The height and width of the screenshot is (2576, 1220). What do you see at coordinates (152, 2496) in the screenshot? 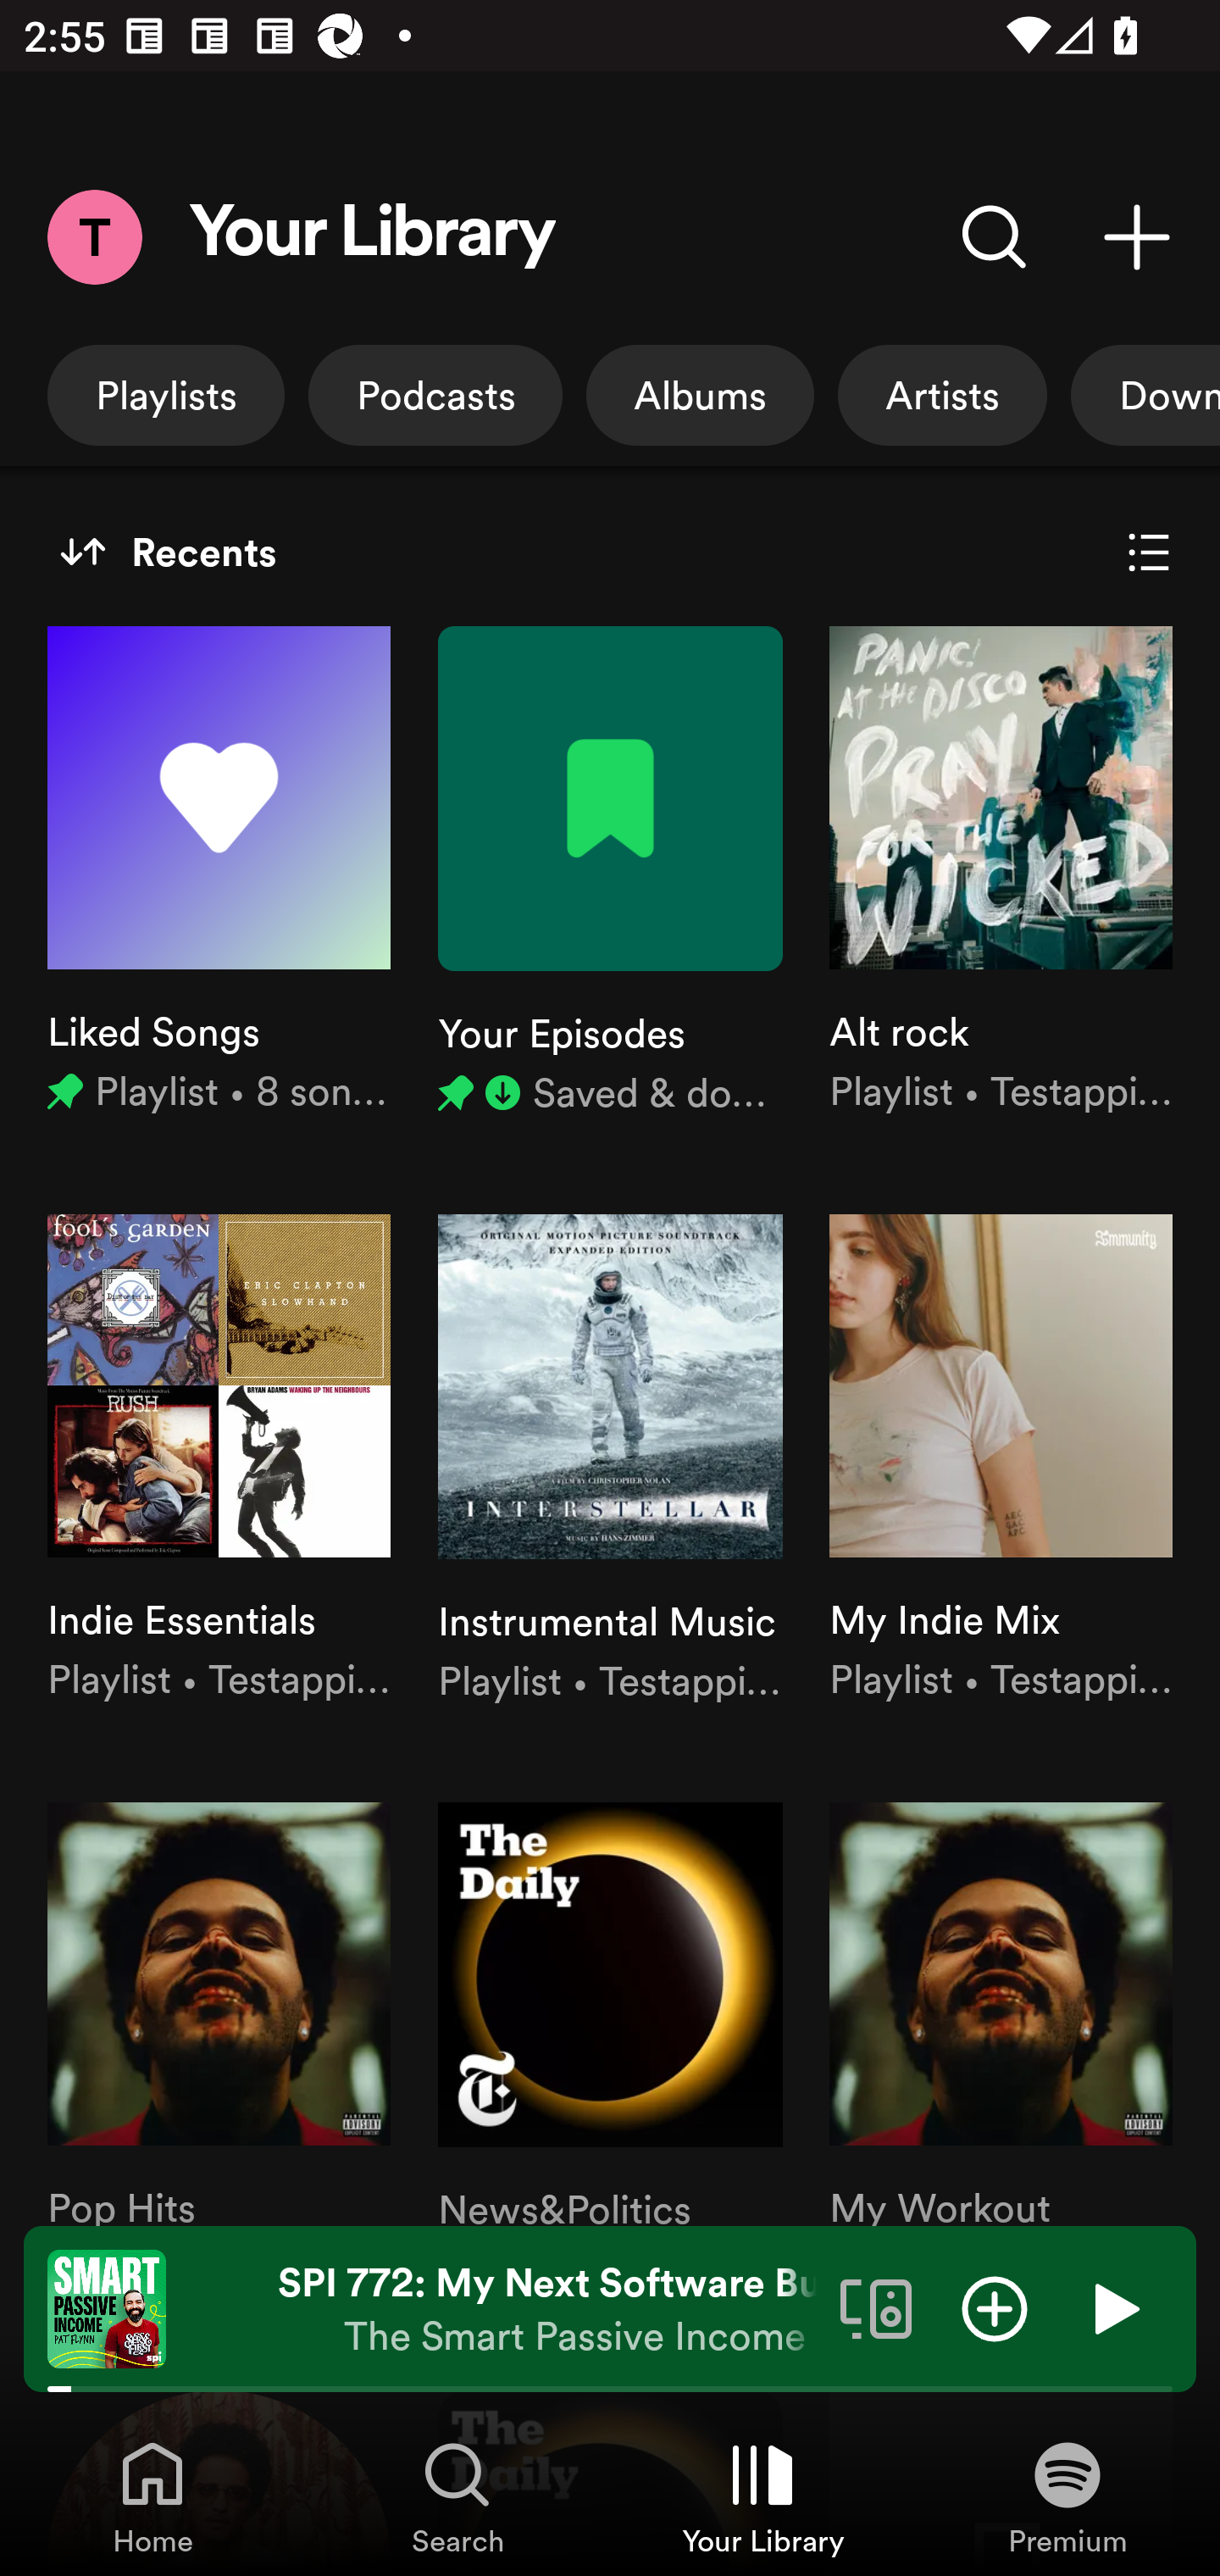
I see `Home, Tab 1 of 4 Home Home` at bounding box center [152, 2496].